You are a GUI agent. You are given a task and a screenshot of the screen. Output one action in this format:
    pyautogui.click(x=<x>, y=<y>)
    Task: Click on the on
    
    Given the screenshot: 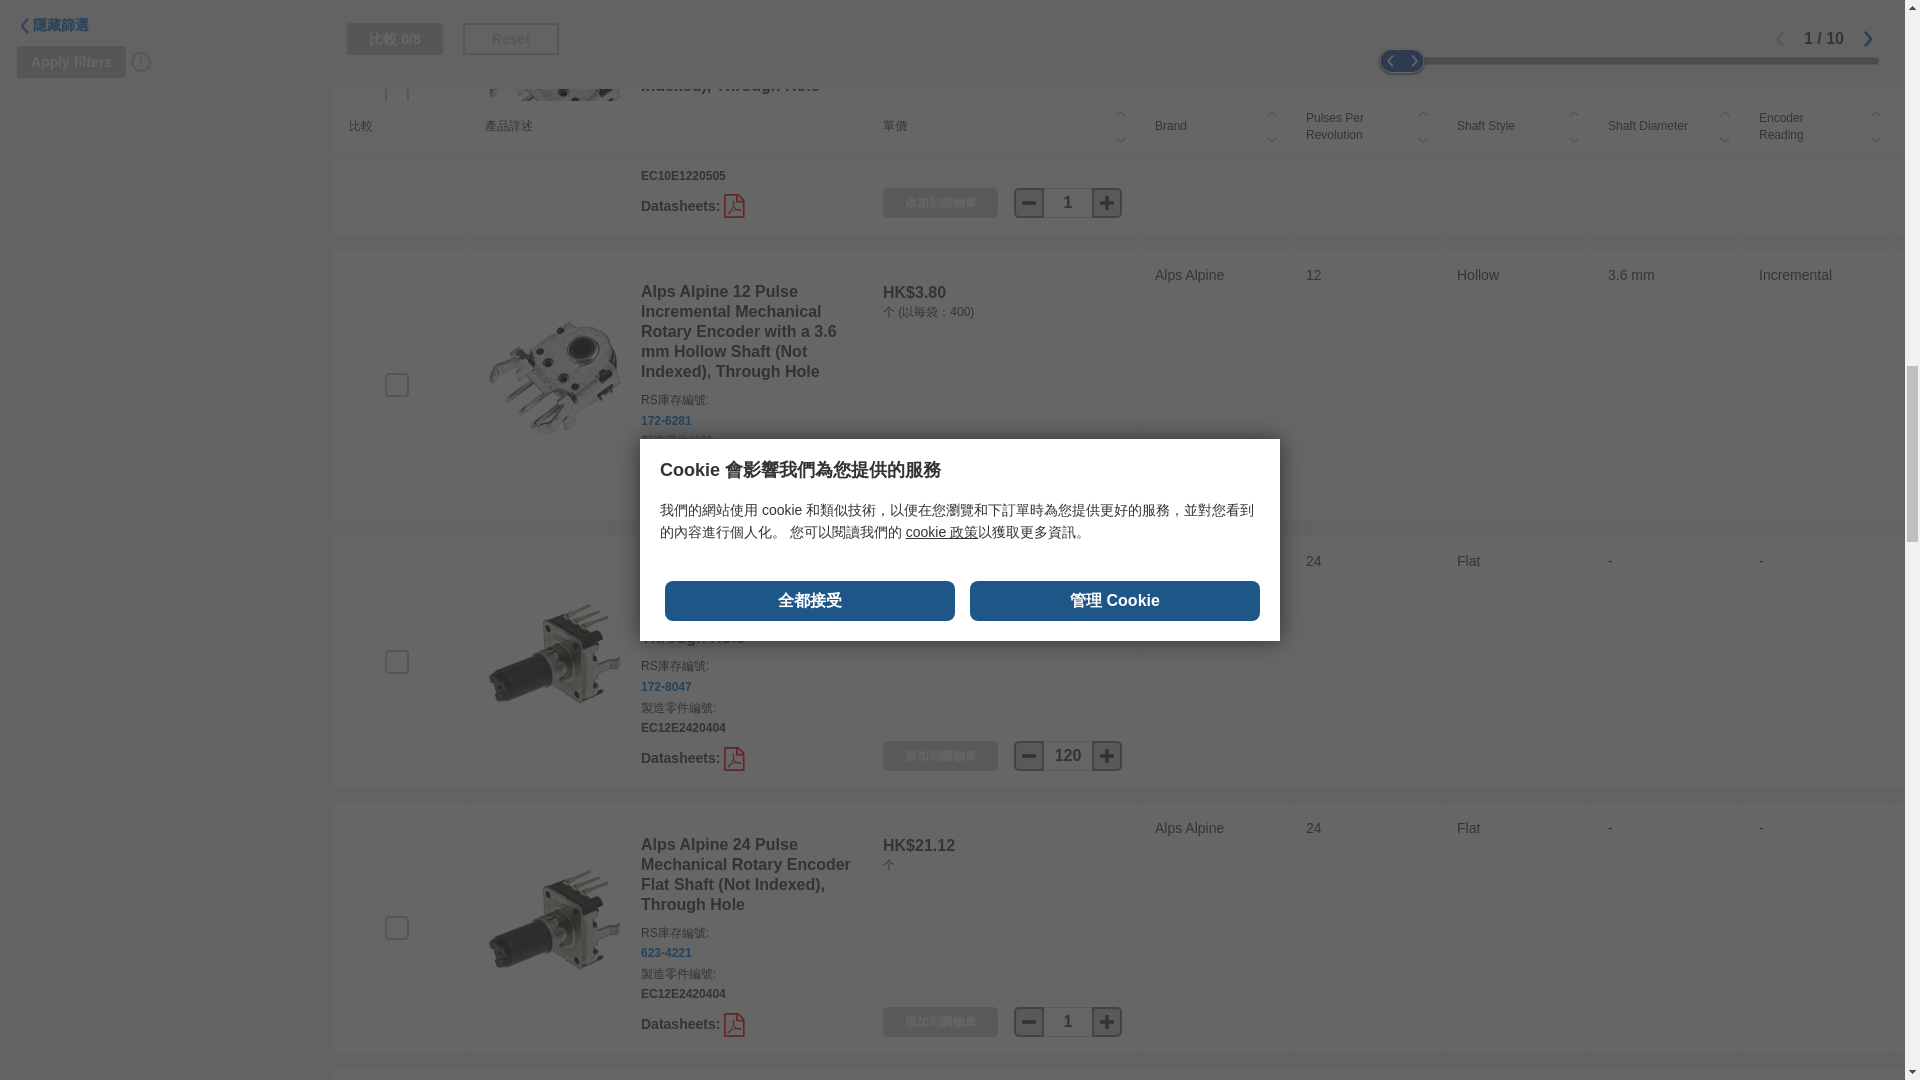 What is the action you would take?
    pyautogui.click(x=396, y=662)
    